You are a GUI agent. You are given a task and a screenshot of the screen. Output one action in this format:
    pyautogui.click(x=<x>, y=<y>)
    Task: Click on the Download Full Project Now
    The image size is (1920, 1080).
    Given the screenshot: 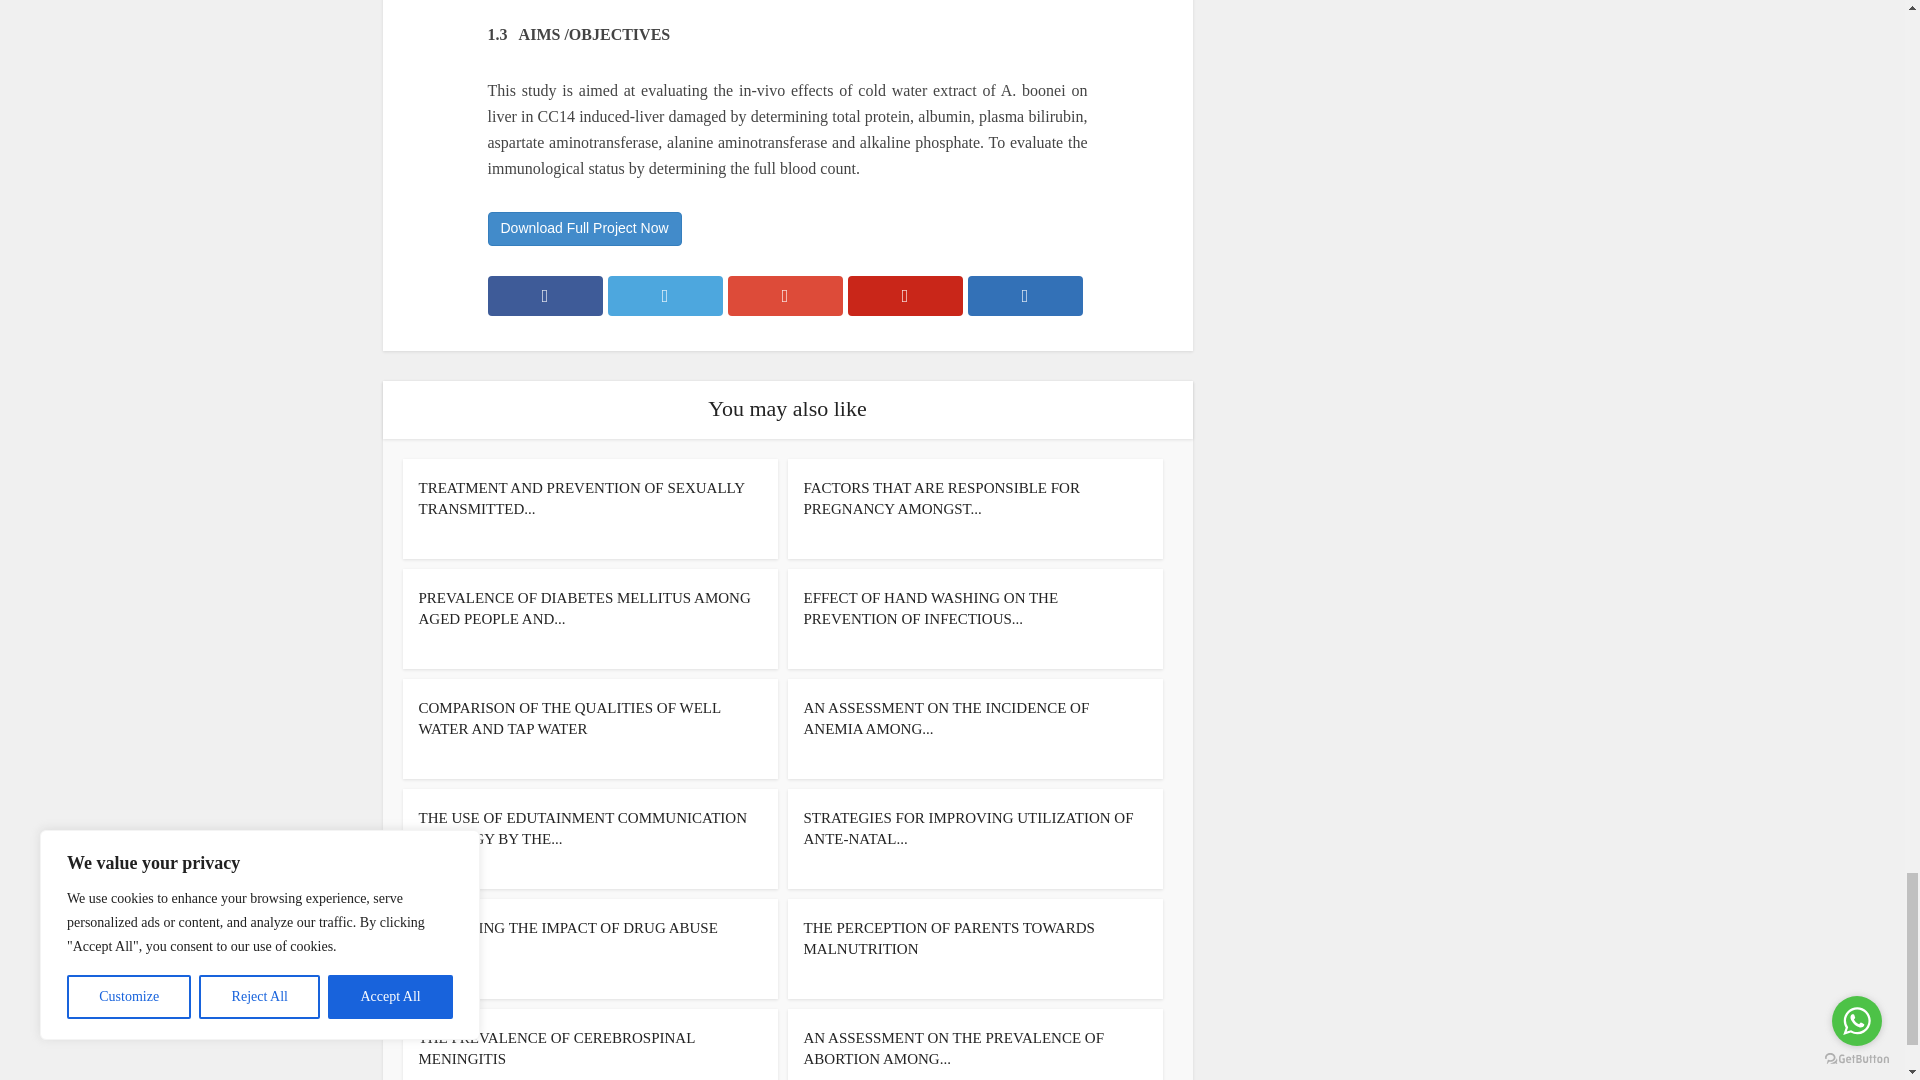 What is the action you would take?
    pyautogui.click(x=584, y=228)
    